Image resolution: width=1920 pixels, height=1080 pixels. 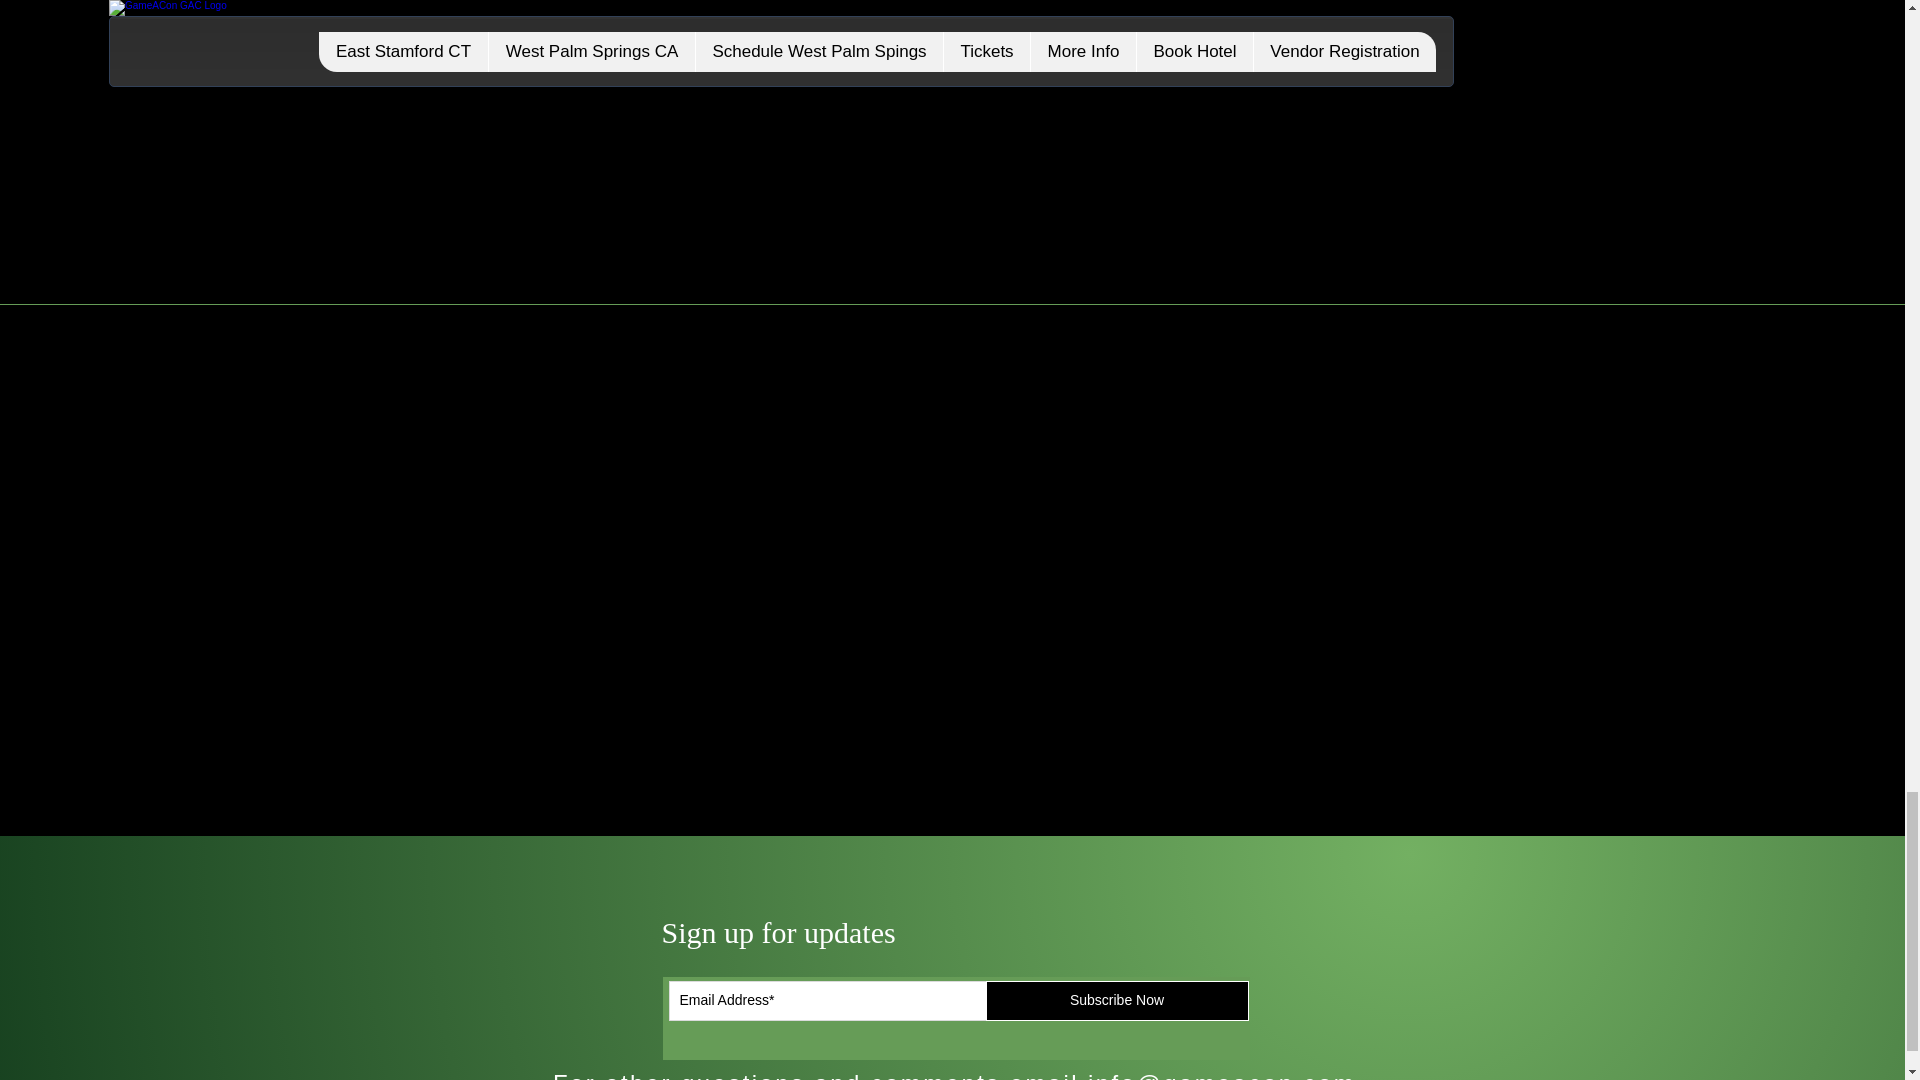 I want to click on Subscribe Now, so click(x=1118, y=1000).